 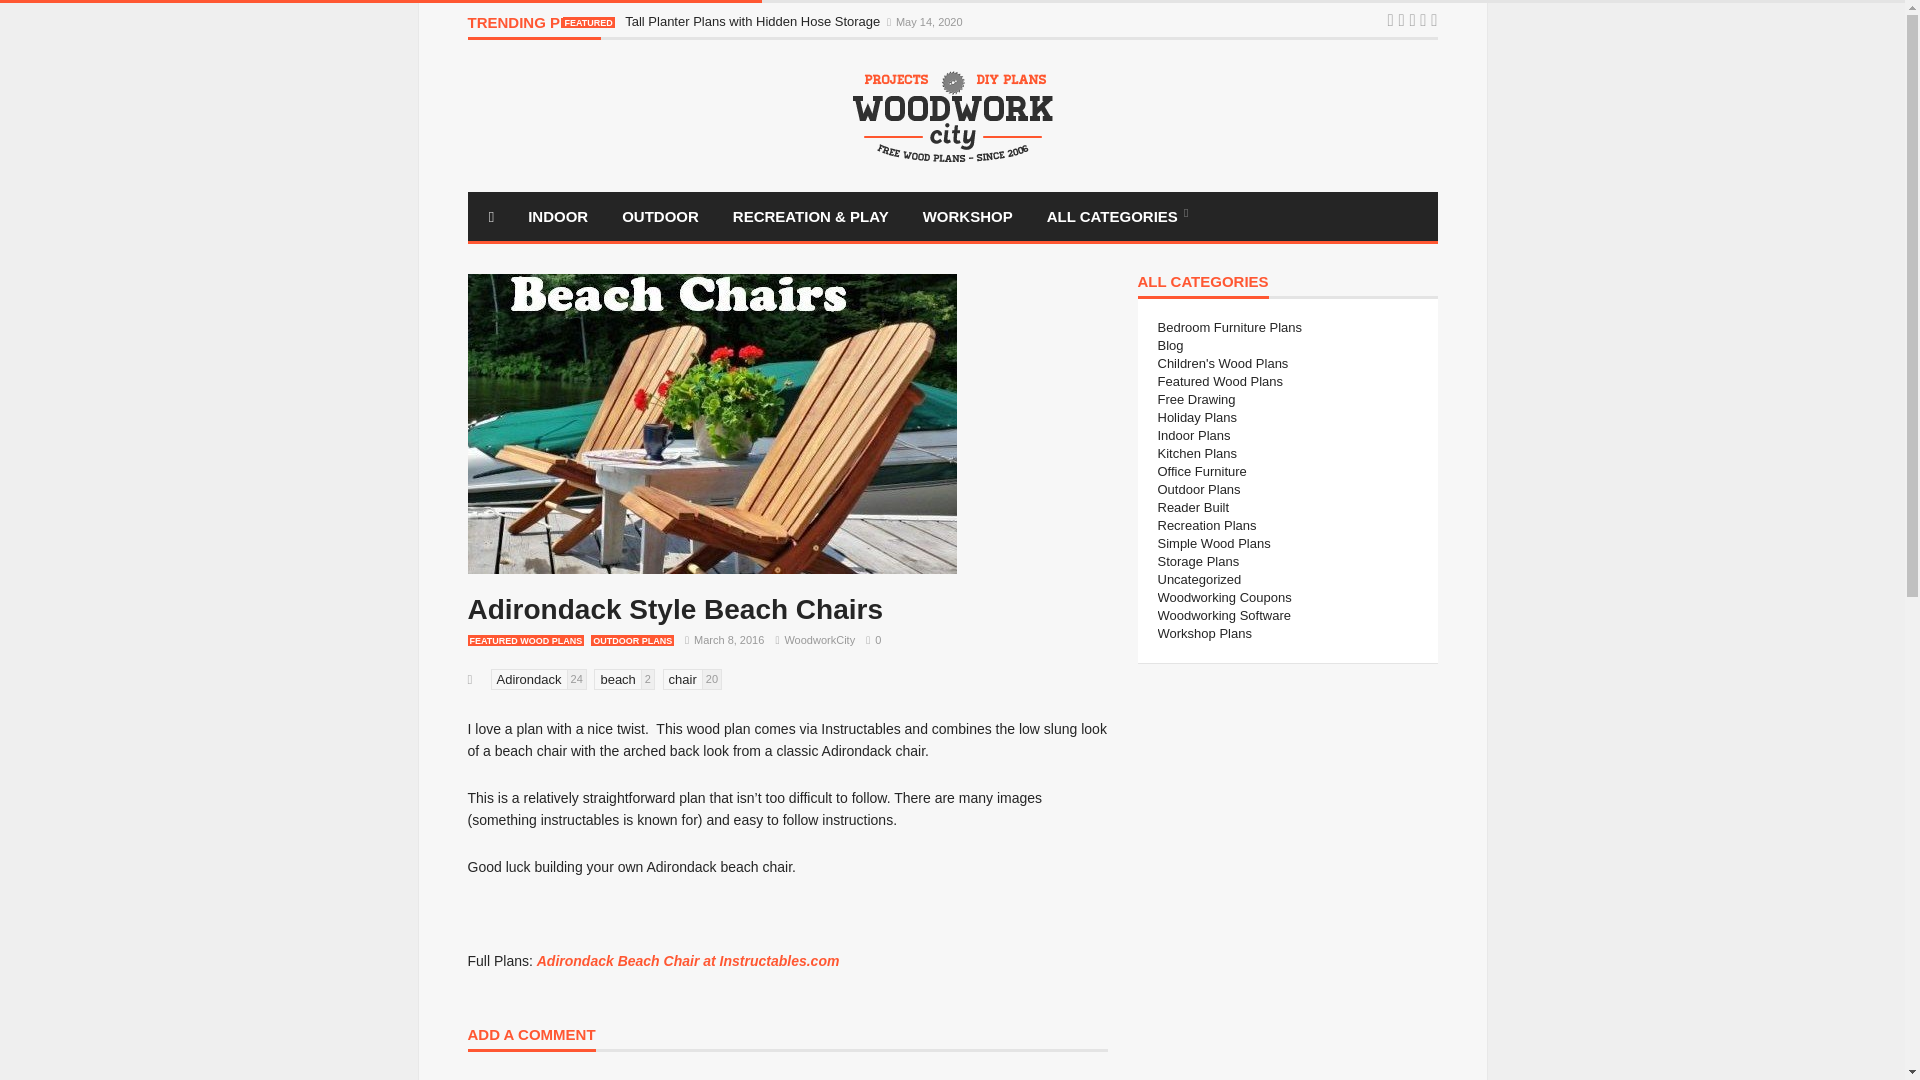 What do you see at coordinates (557, 216) in the screenshot?
I see `INDOOR` at bounding box center [557, 216].